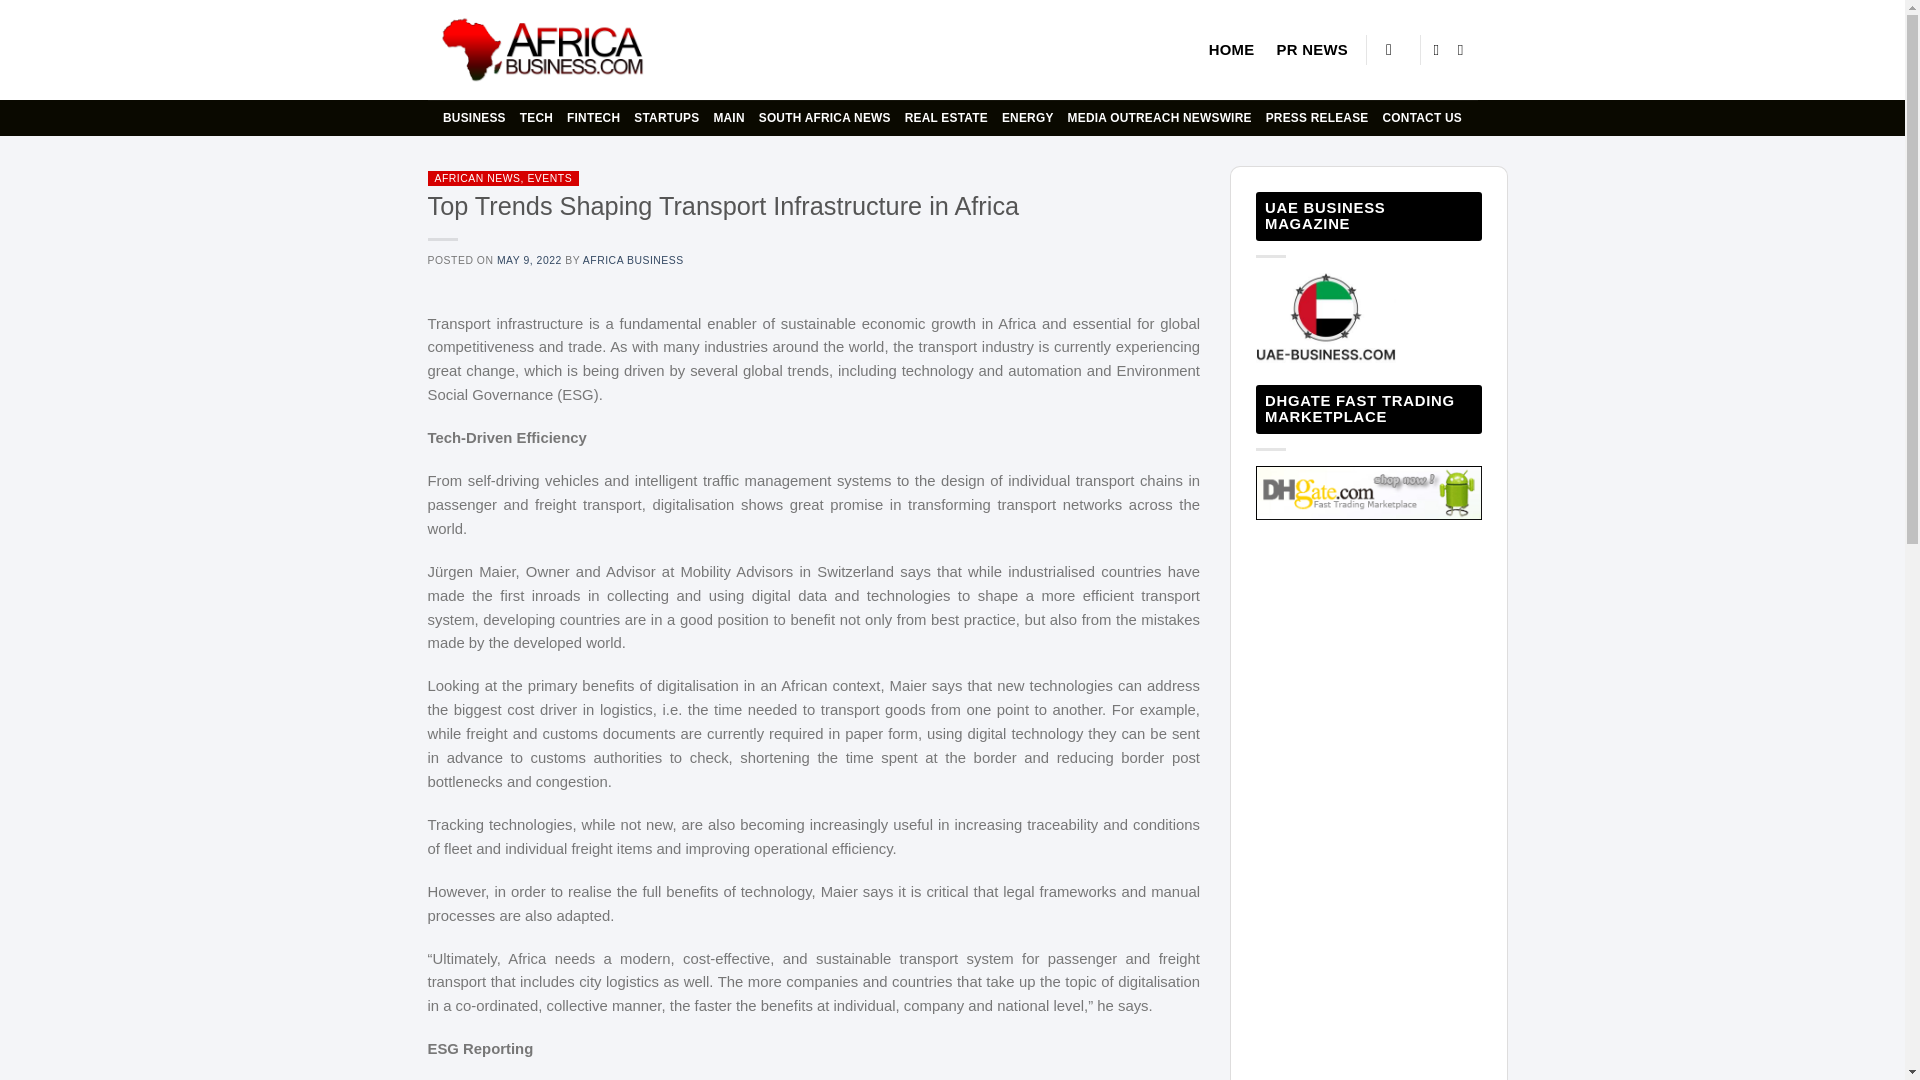 The width and height of the screenshot is (1920, 1080). I want to click on PR NEWS, so click(1312, 50).